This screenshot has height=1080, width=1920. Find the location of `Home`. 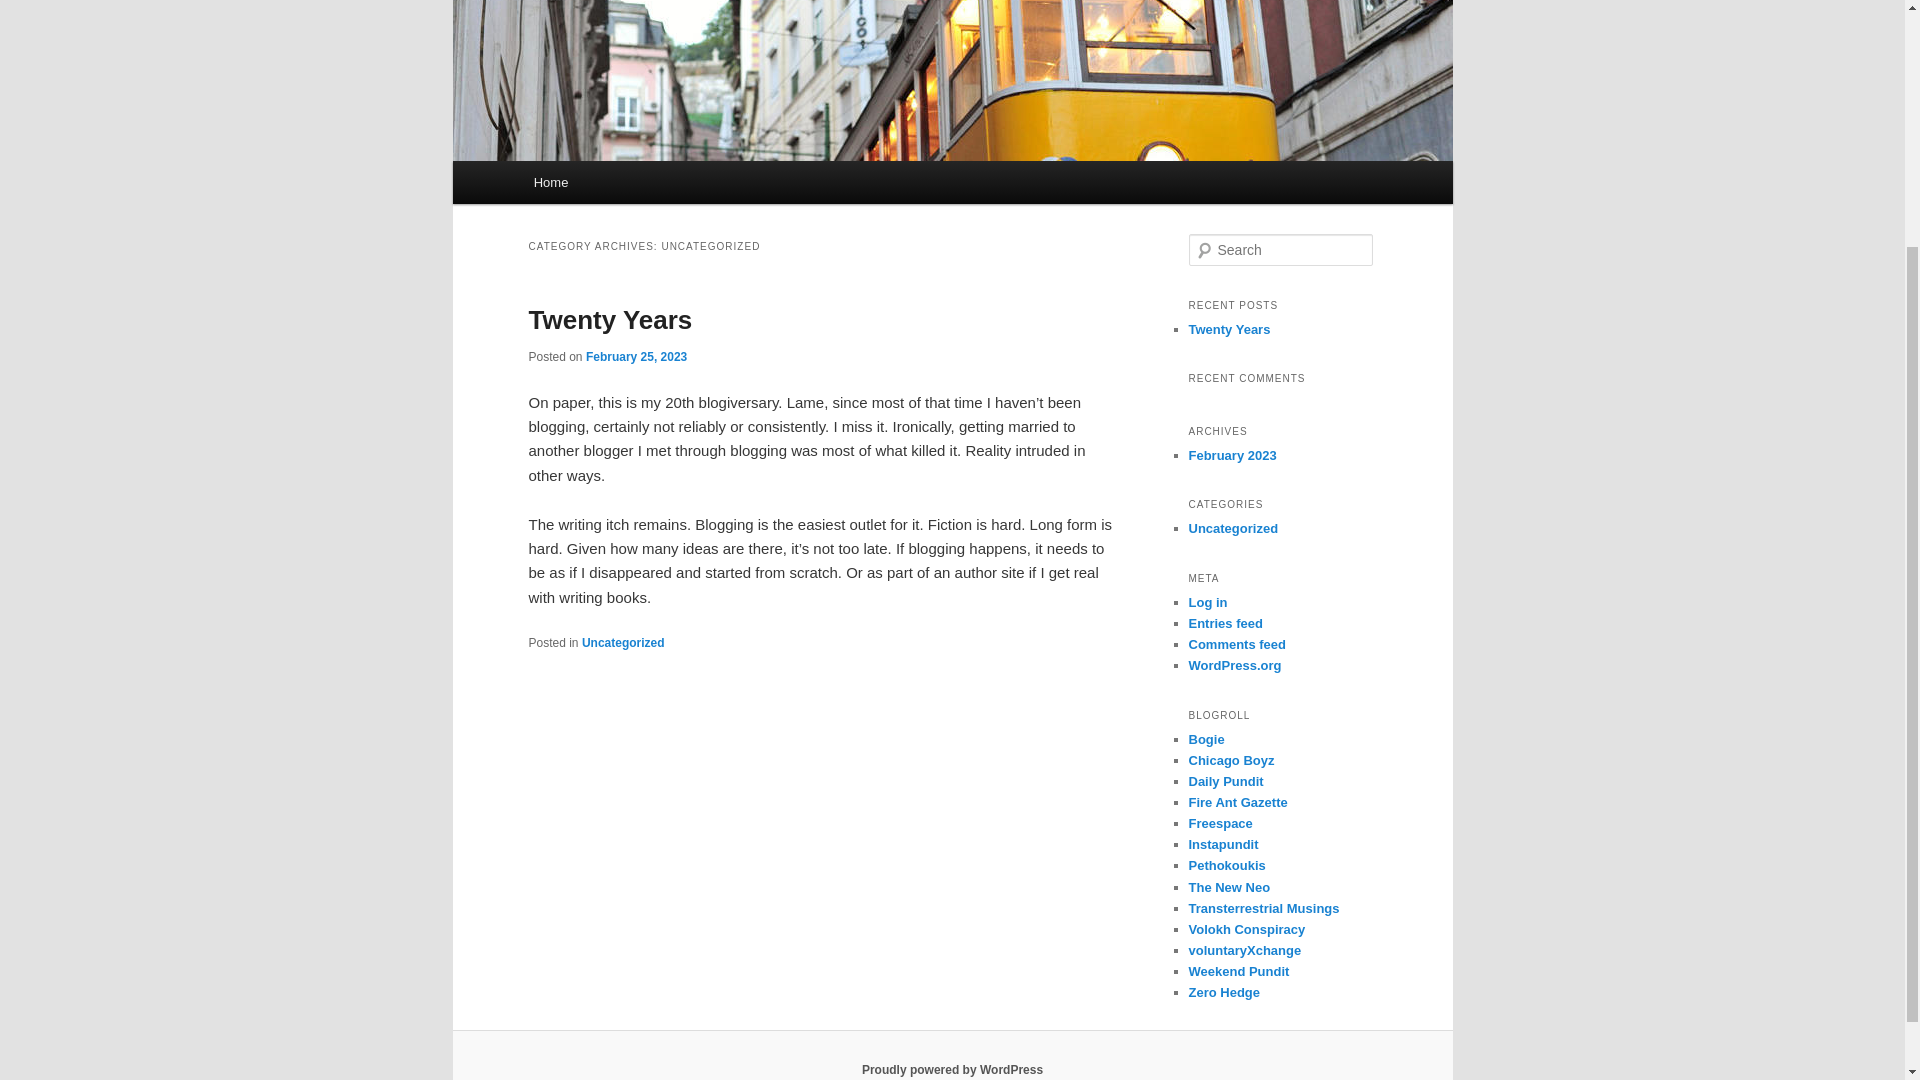

Home is located at coordinates (550, 182).